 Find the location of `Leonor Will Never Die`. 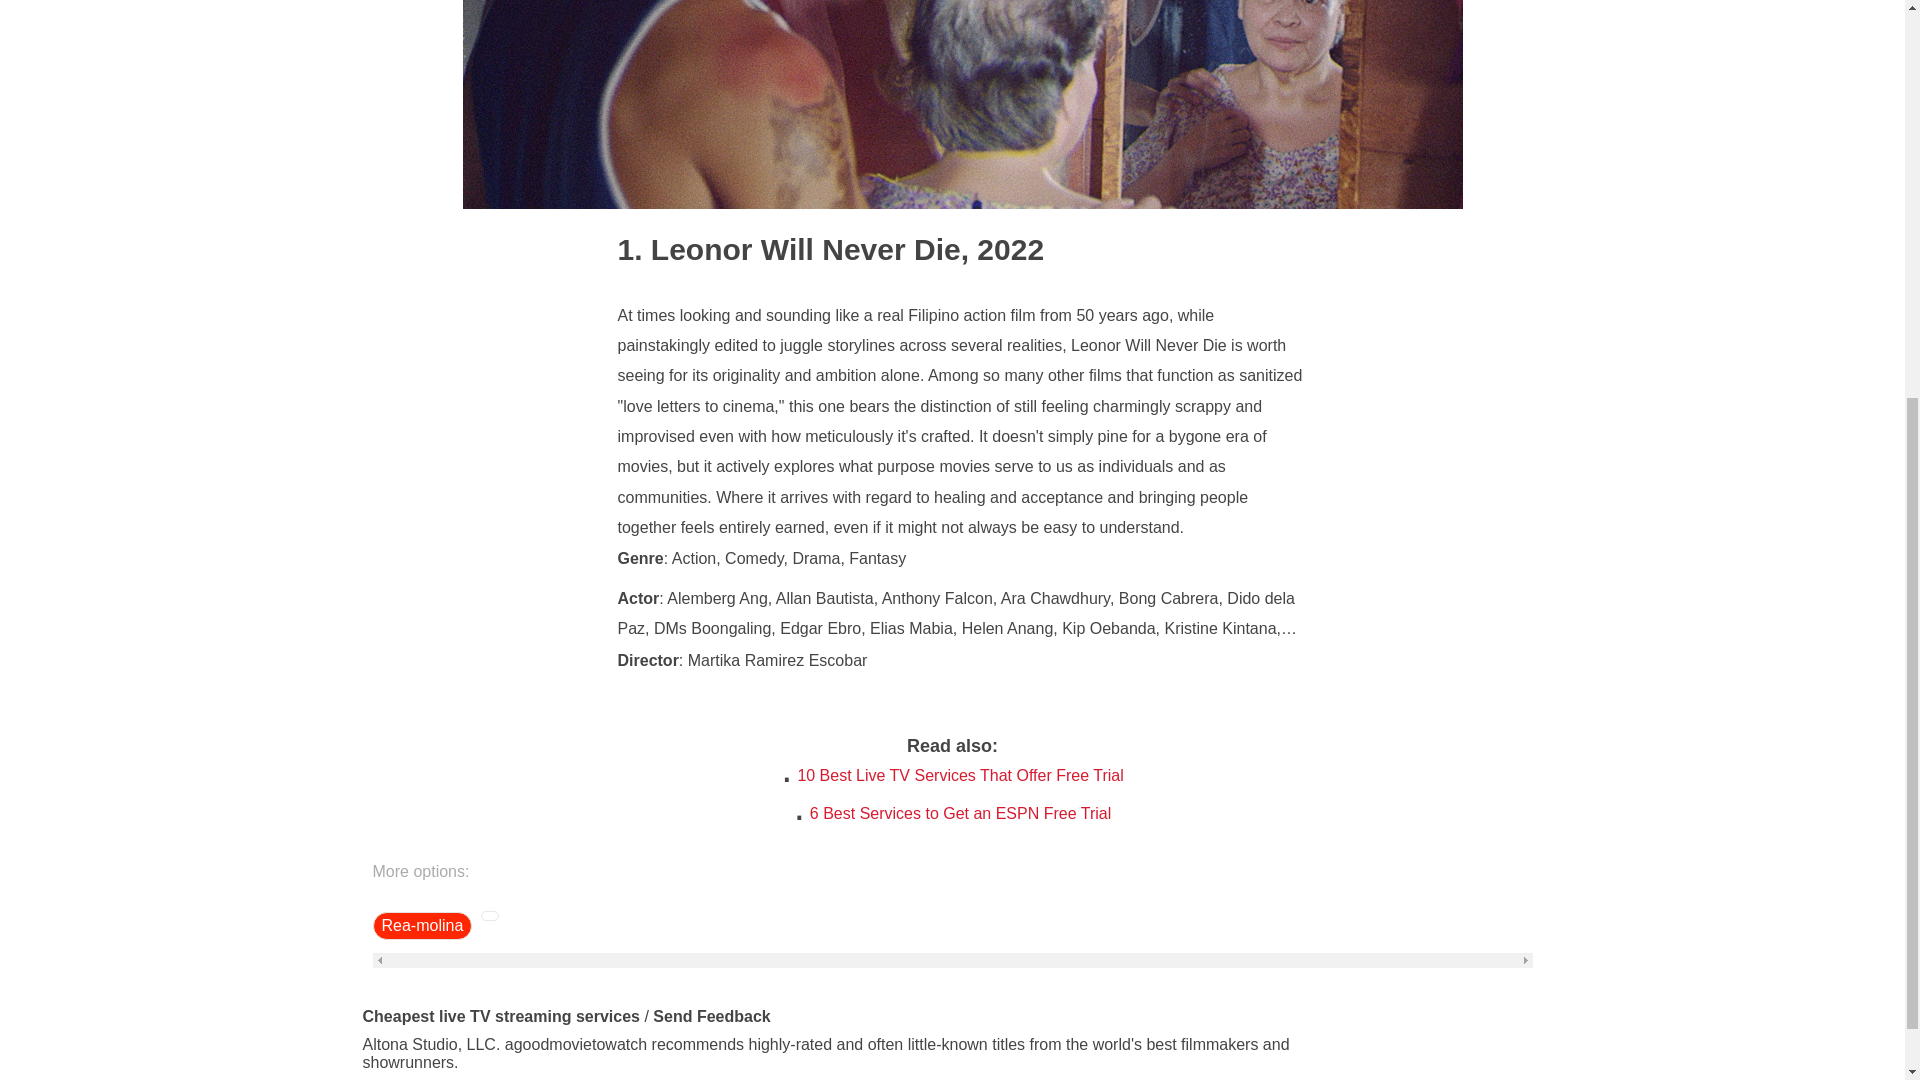

Leonor Will Never Die is located at coordinates (790, 248).